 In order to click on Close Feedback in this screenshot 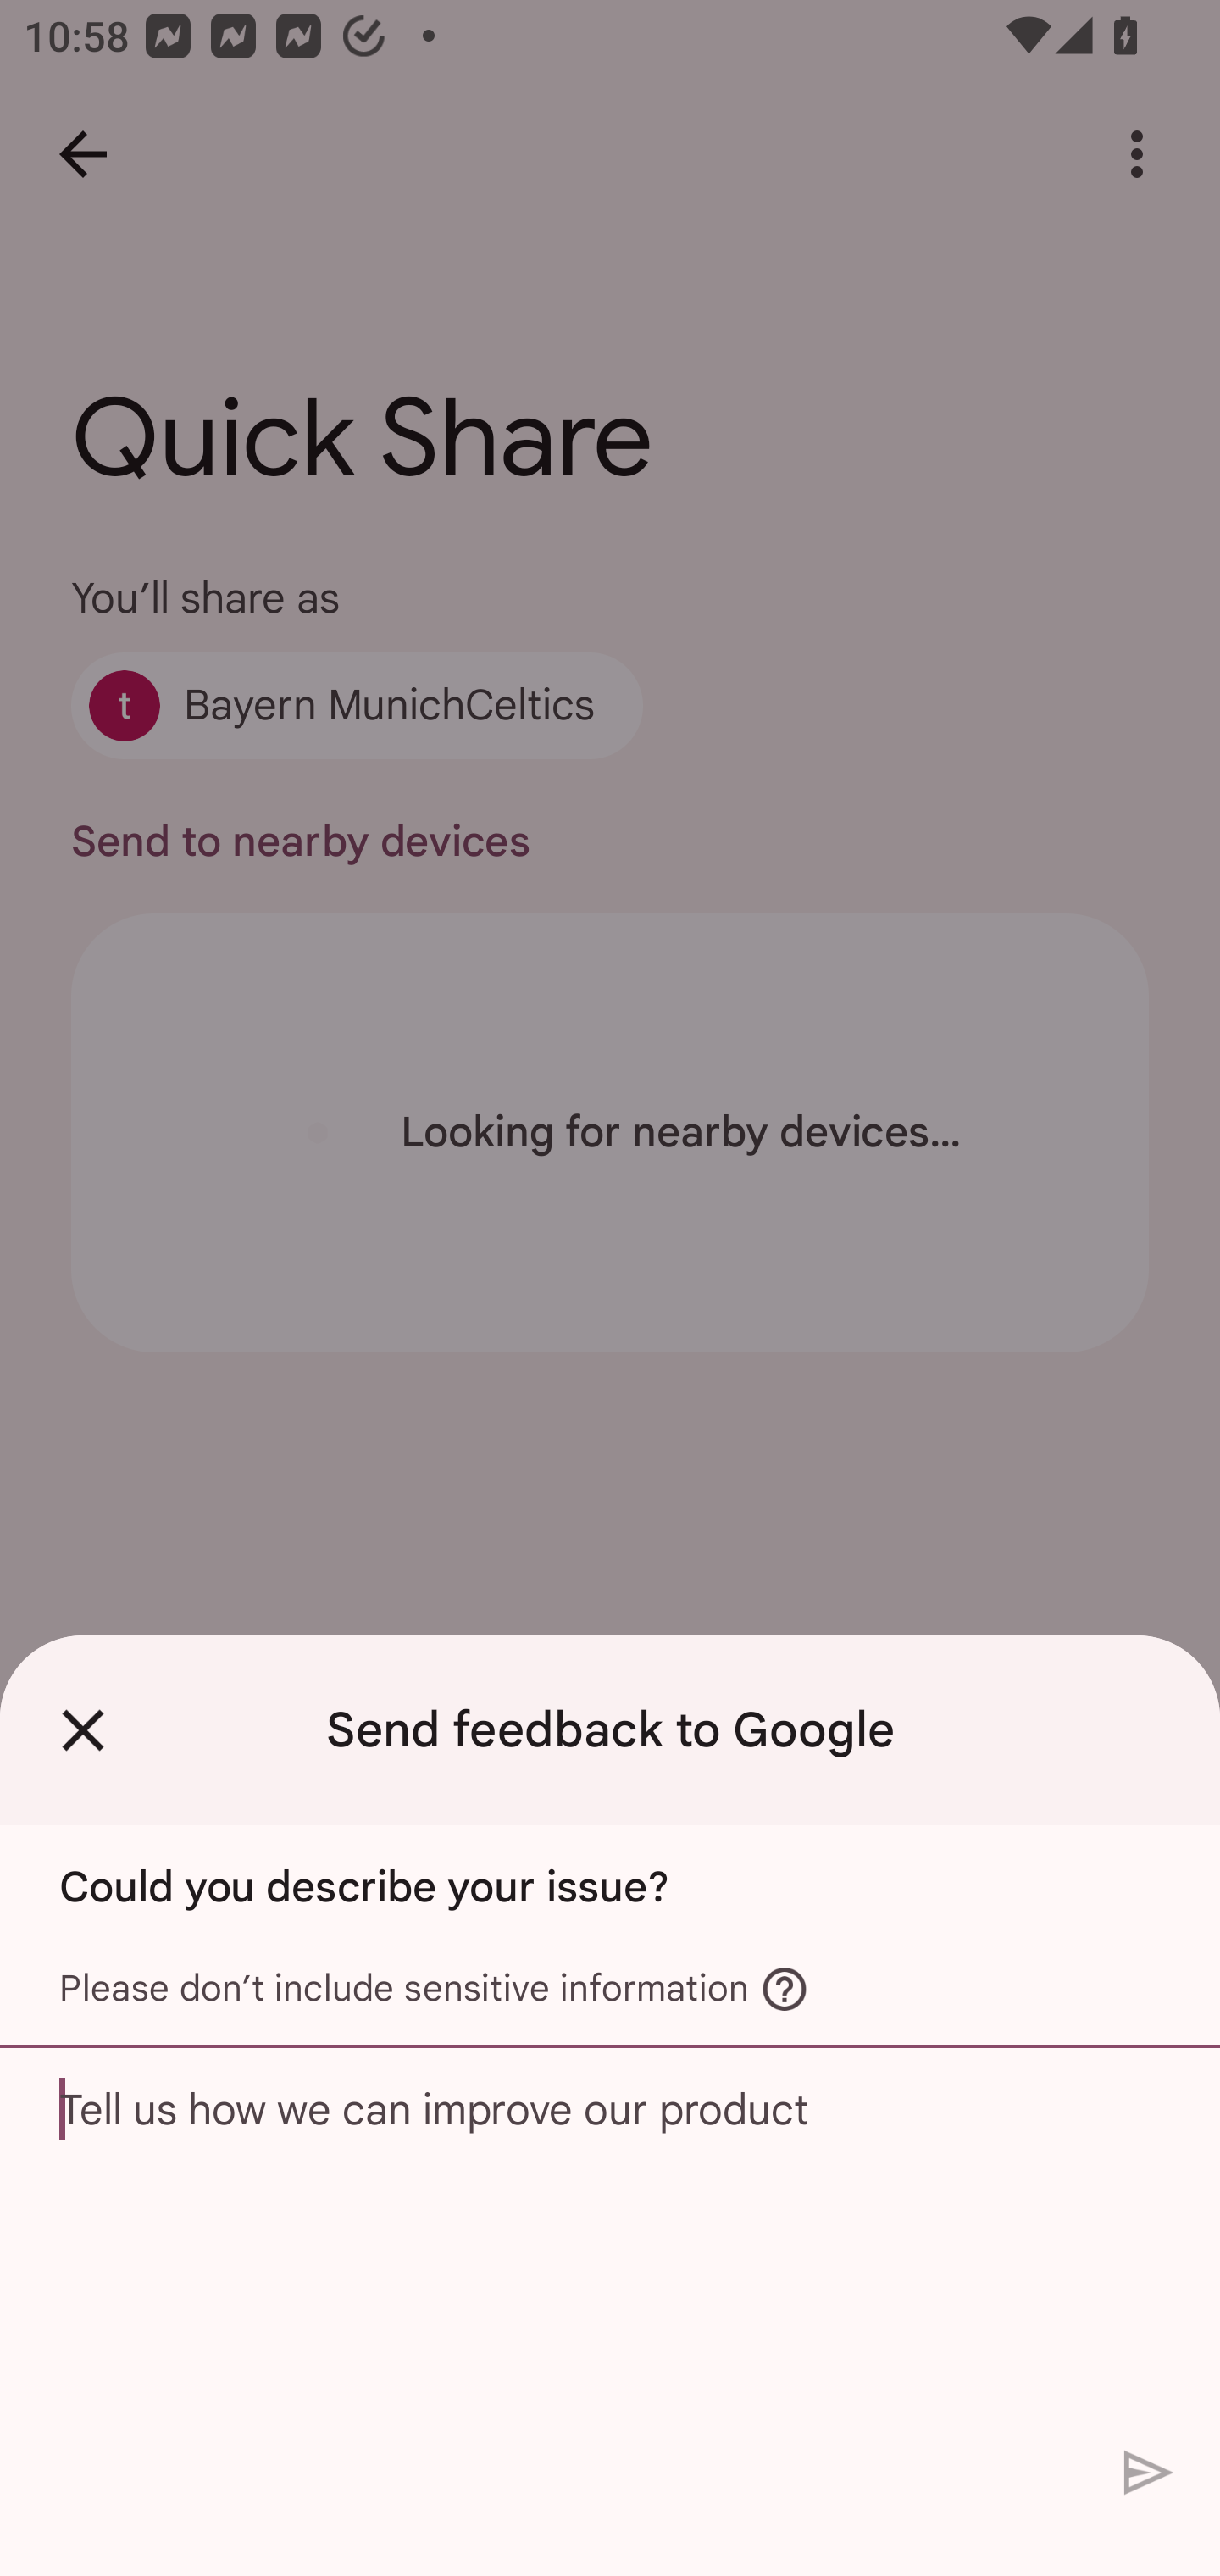, I will do `click(83, 1729)`.